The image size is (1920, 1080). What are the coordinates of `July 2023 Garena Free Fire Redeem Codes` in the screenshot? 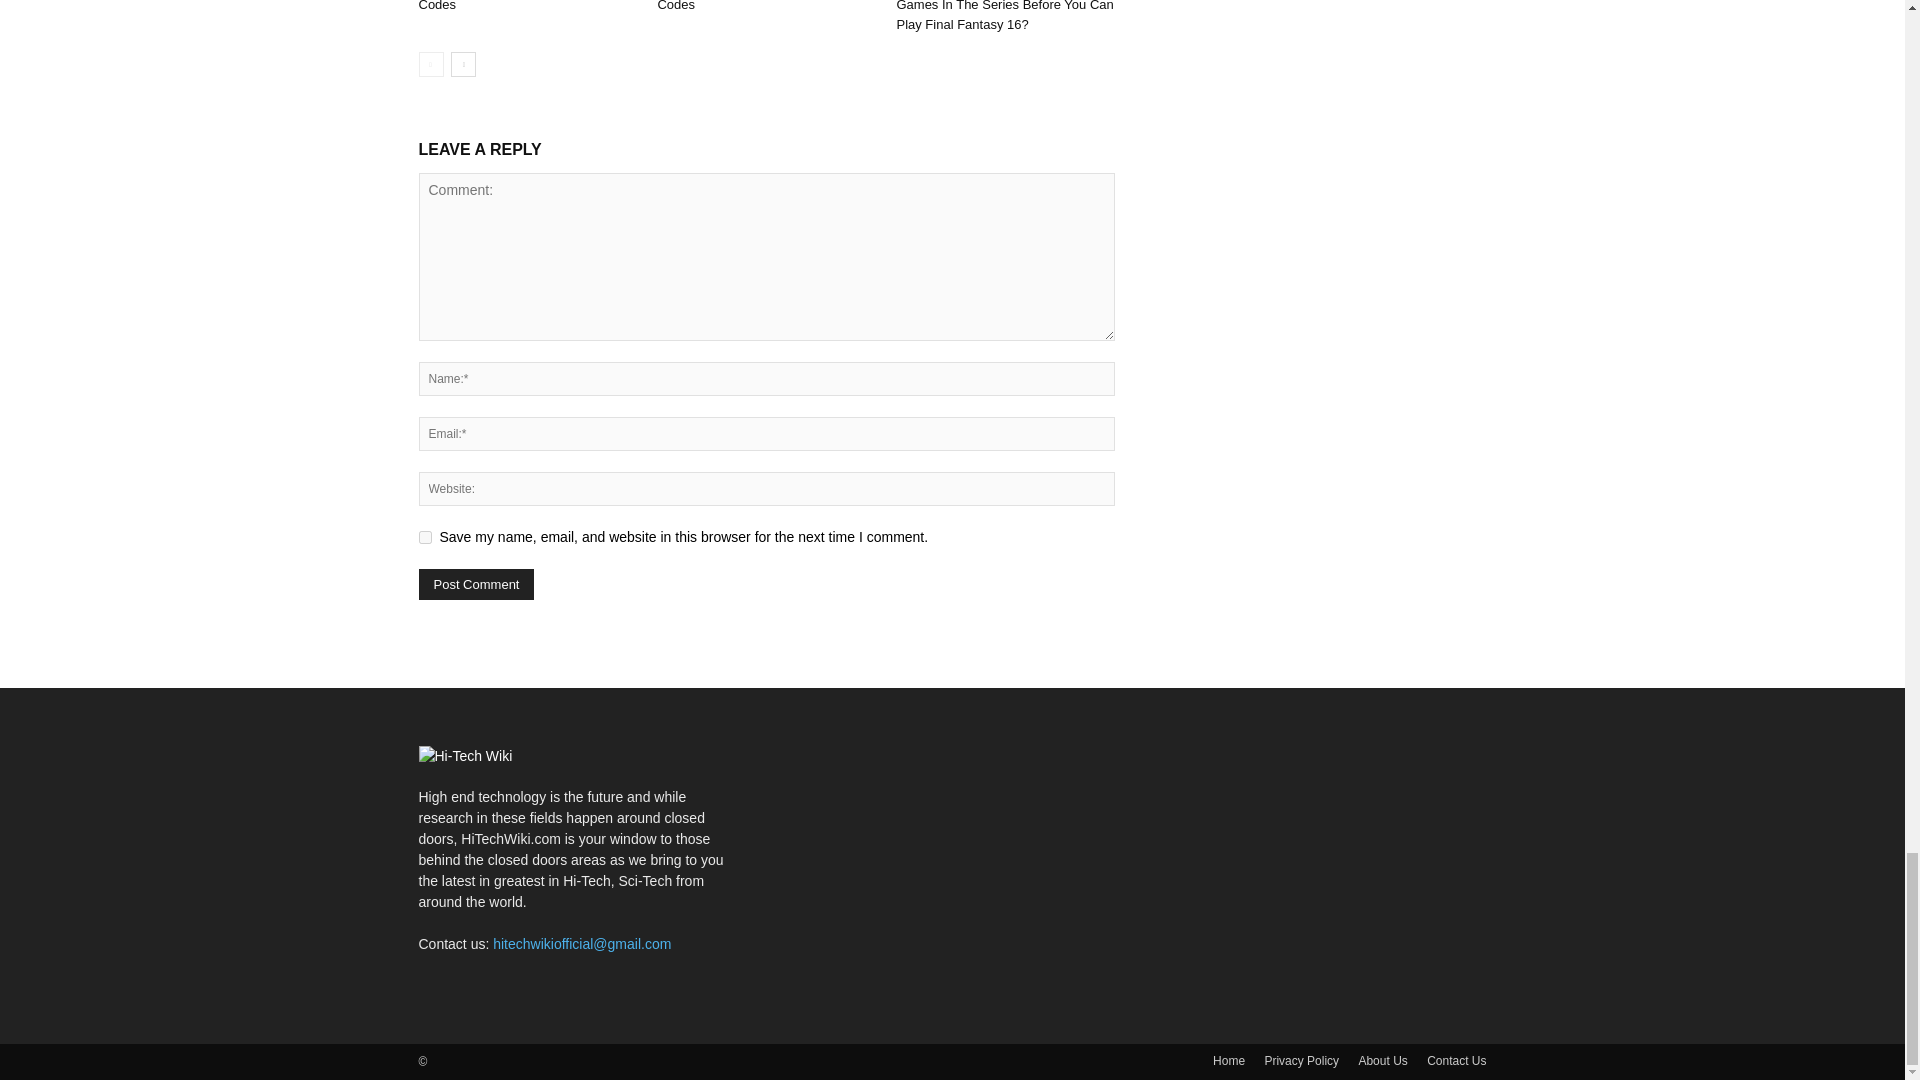 It's located at (524, 6).